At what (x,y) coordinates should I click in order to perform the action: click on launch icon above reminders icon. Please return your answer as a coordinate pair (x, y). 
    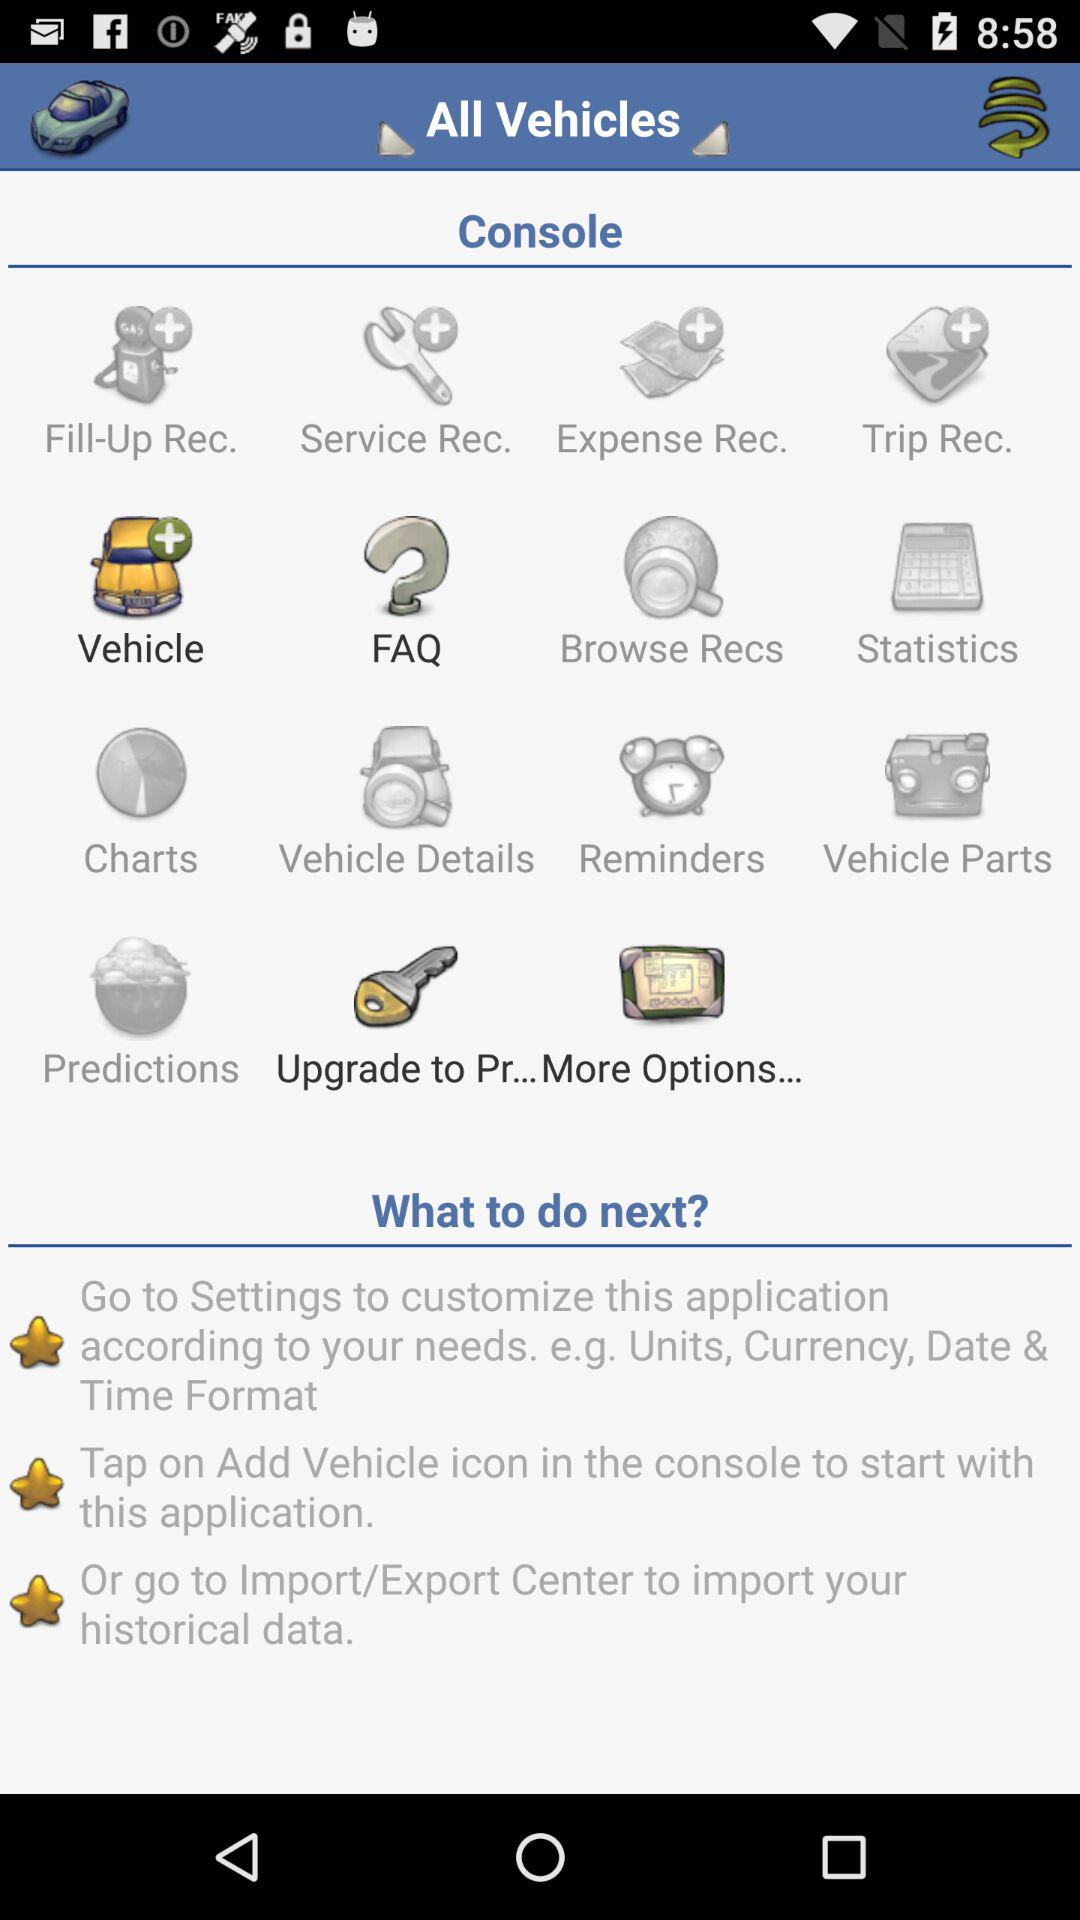
    Looking at the image, I should click on (937, 601).